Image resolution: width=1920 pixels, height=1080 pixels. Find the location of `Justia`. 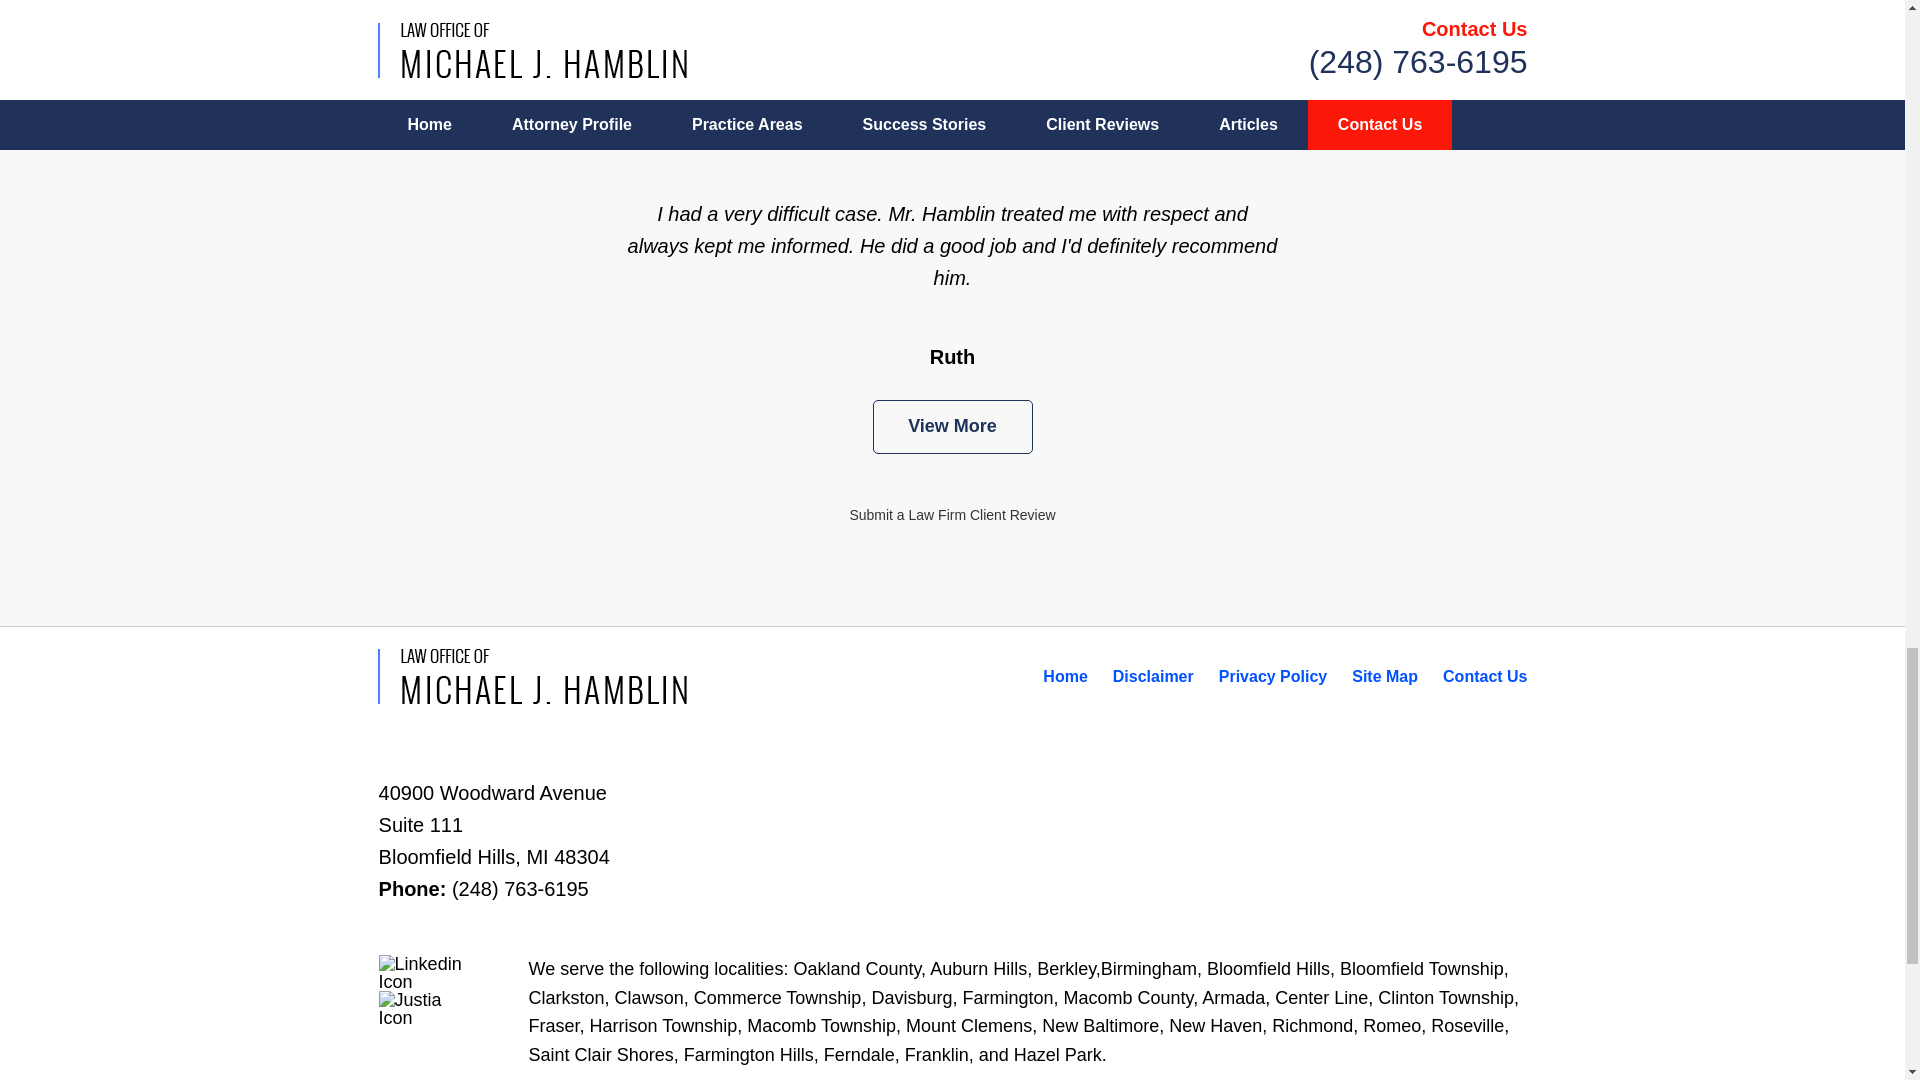

Justia is located at coordinates (427, 1009).